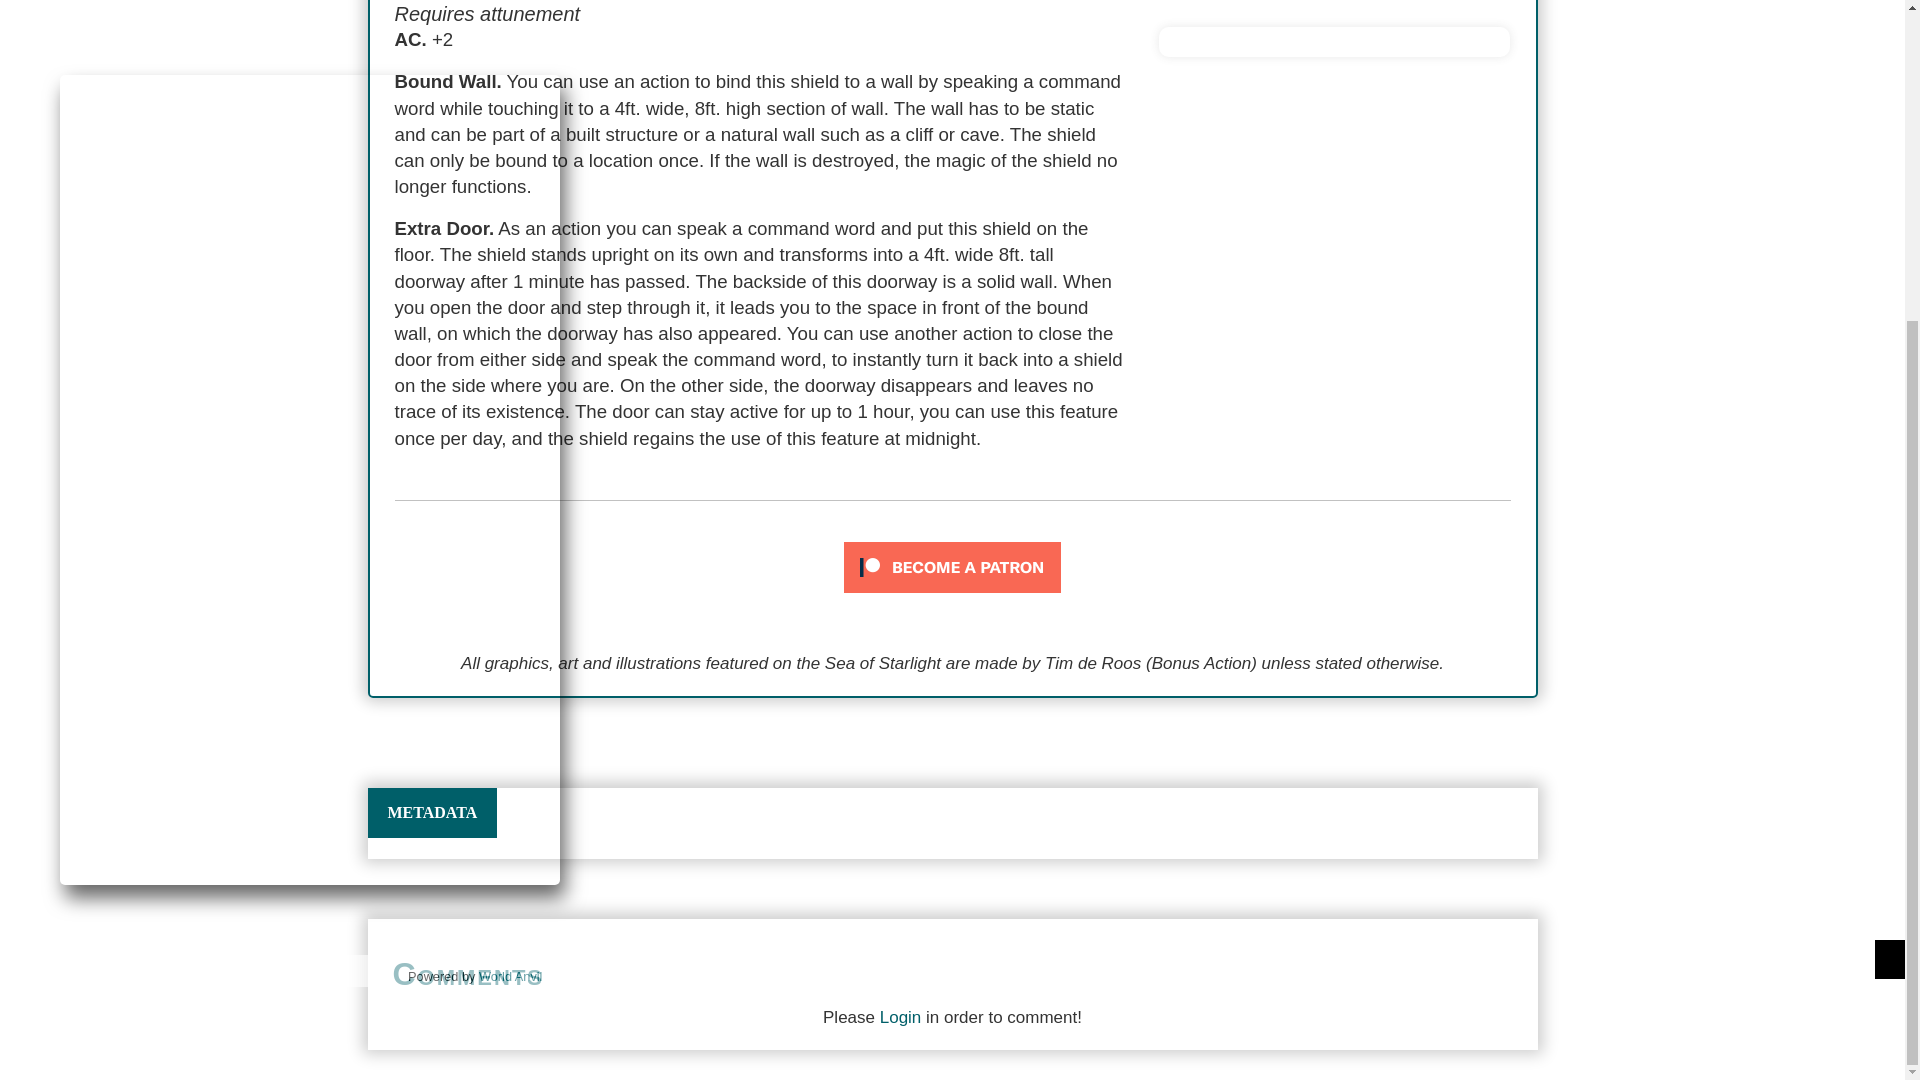 The width and height of the screenshot is (1920, 1080). I want to click on Support Bonus Action on Patreon, so click(952, 567).